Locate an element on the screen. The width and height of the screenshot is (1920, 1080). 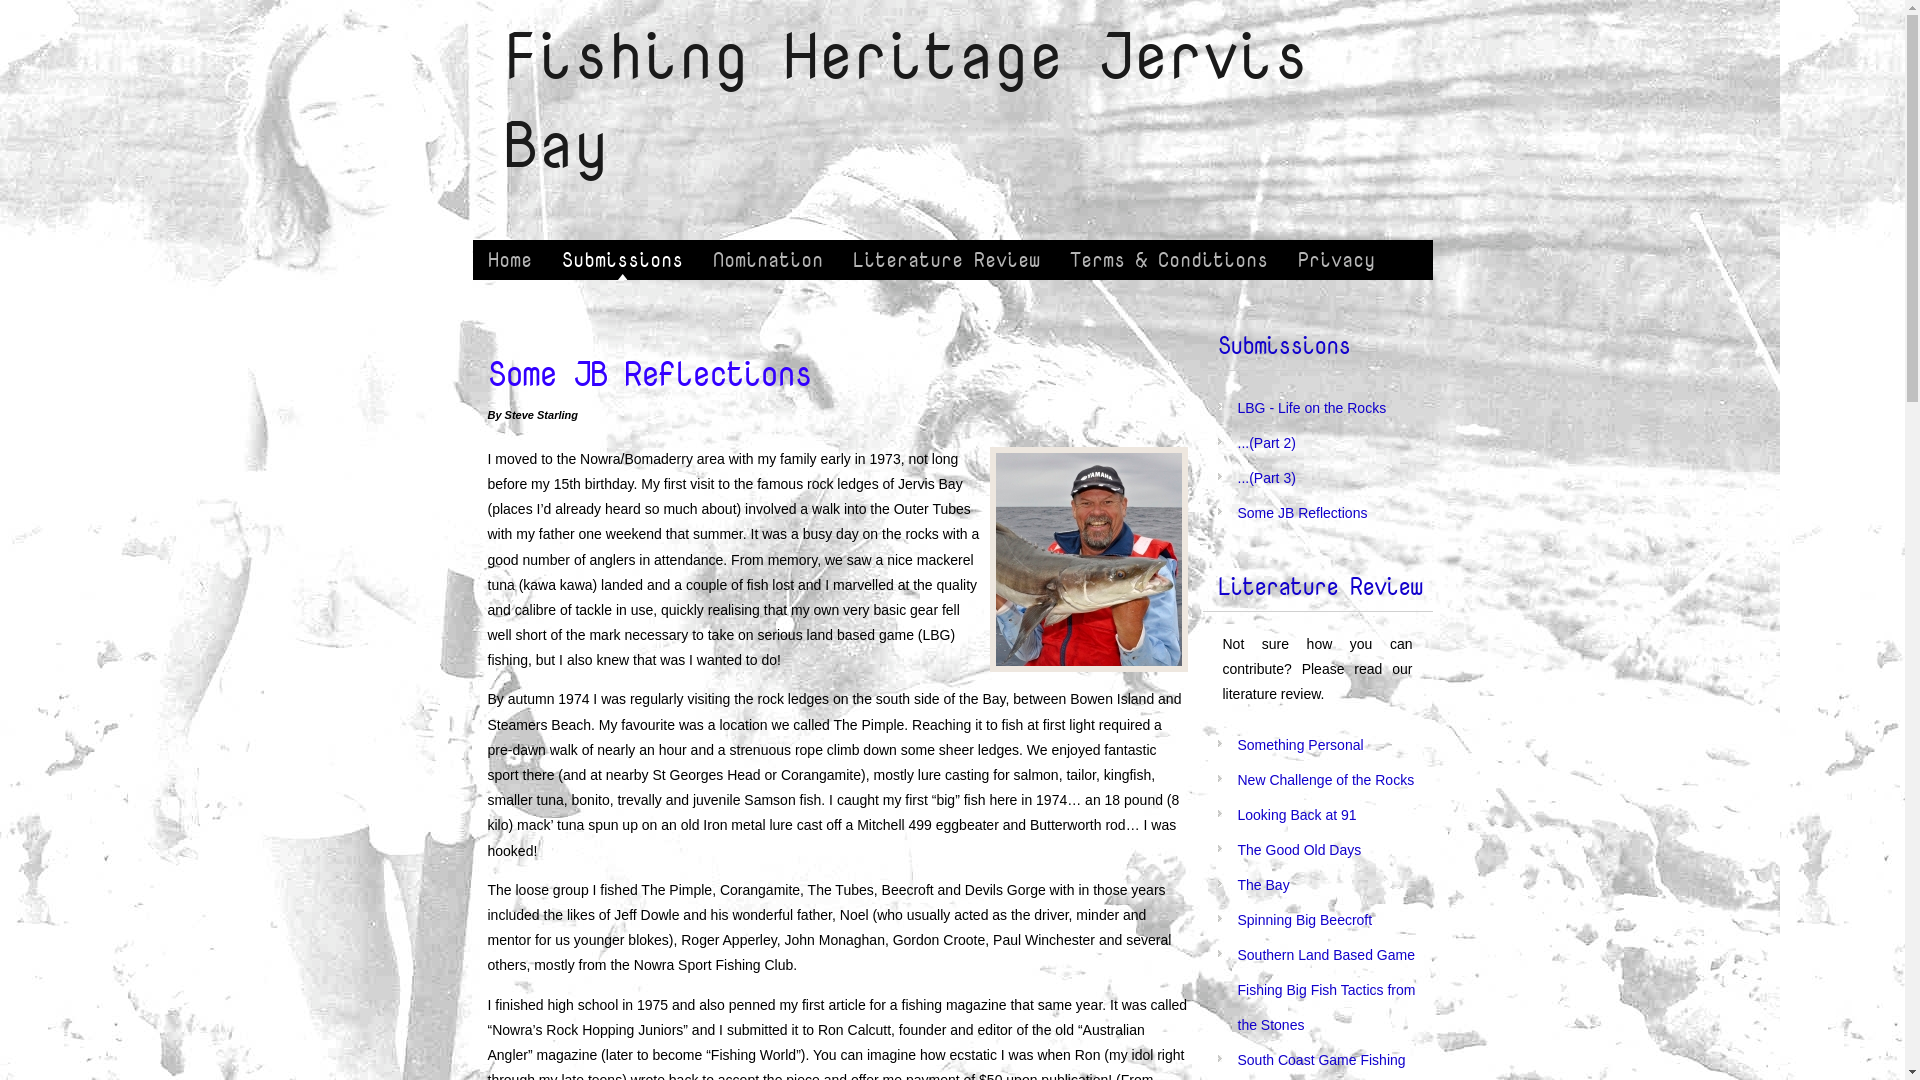
Home is located at coordinates (509, 260).